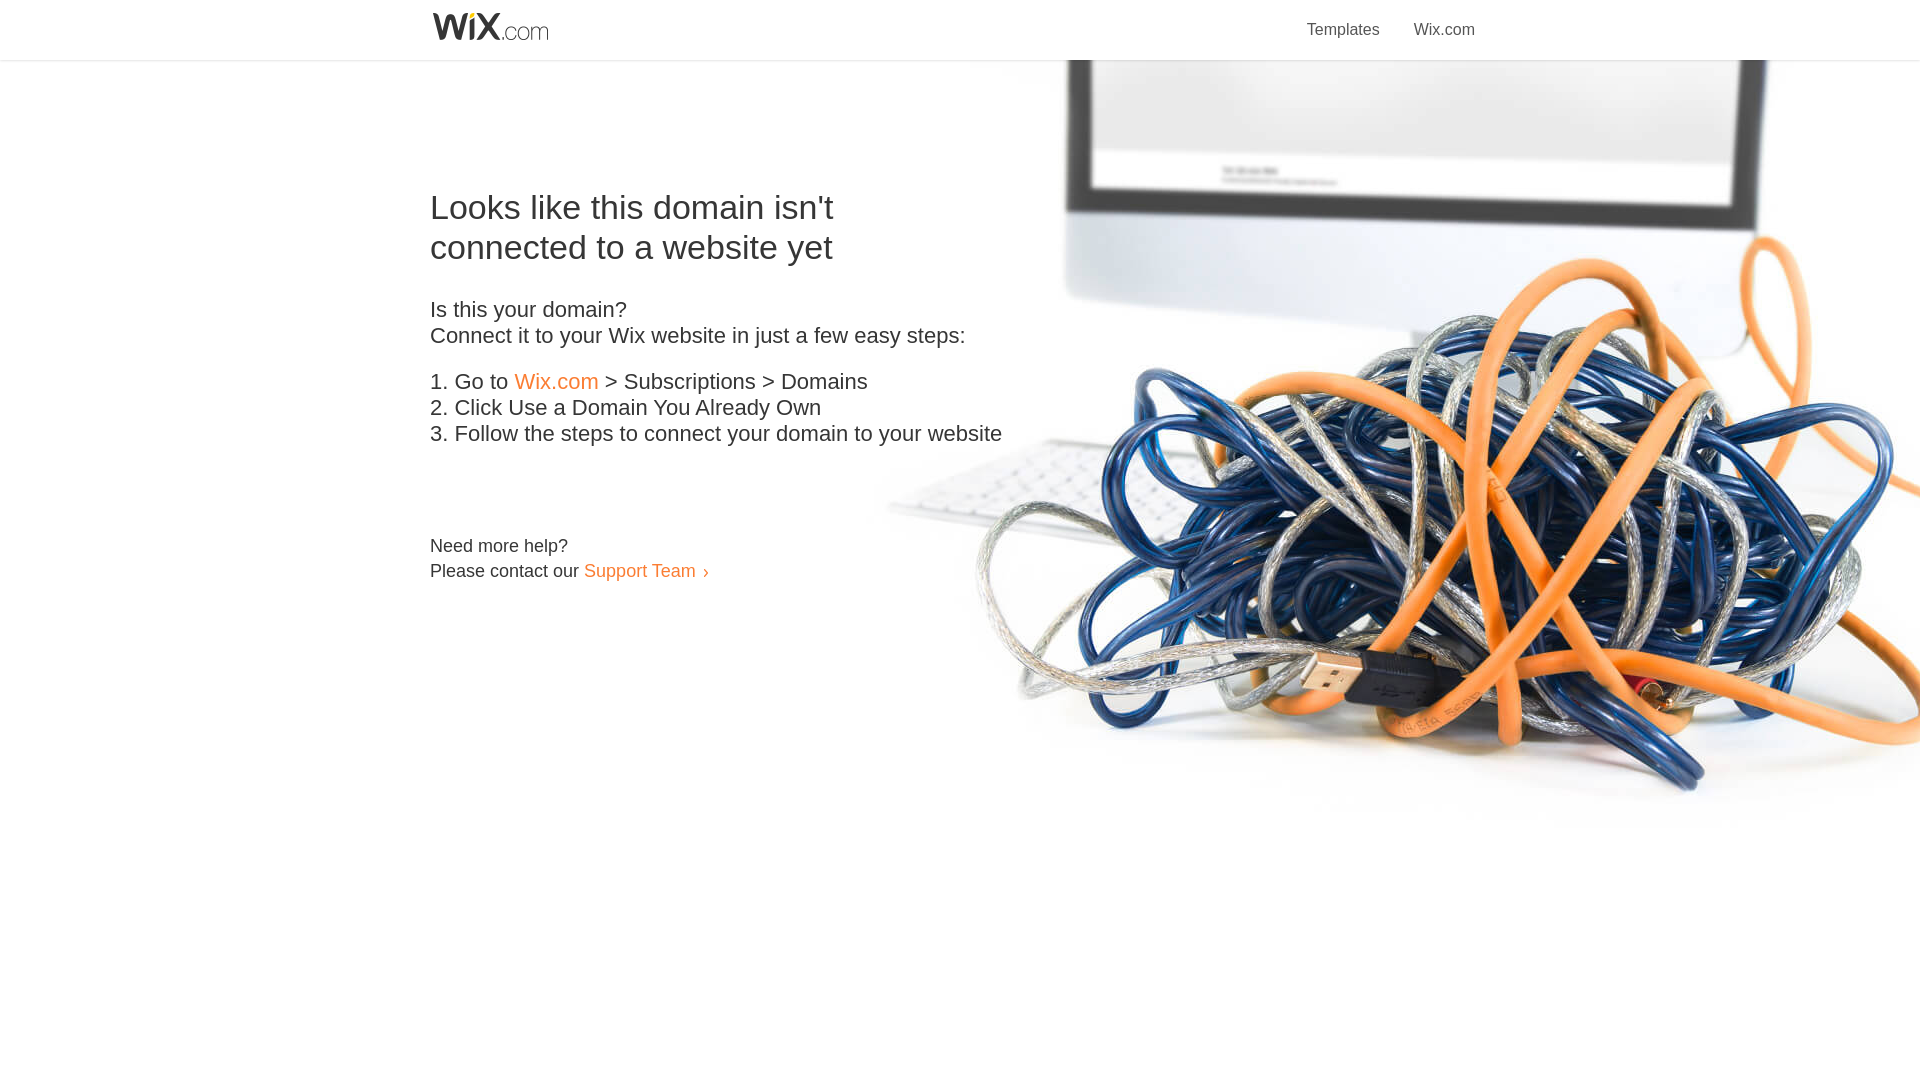  Describe the element at coordinates (1444, 18) in the screenshot. I see `Wix.com` at that location.